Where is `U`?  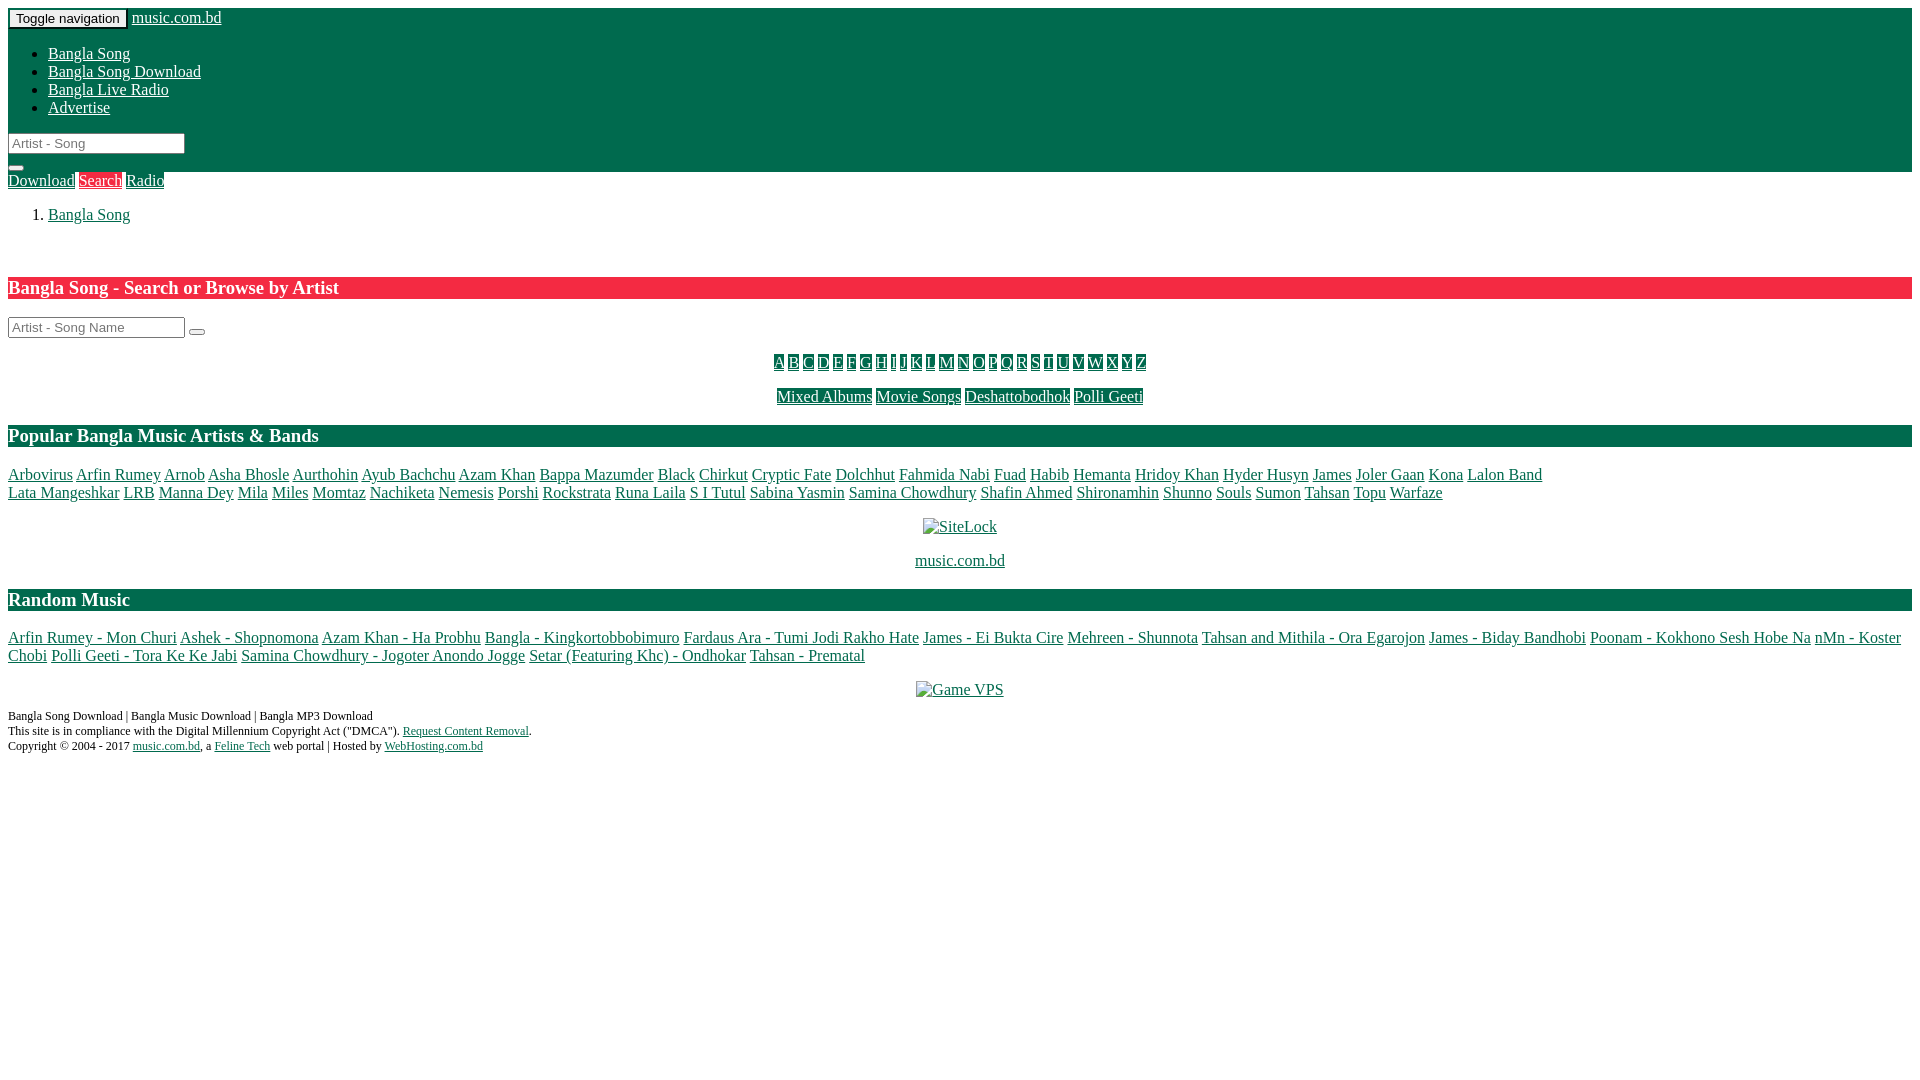
U is located at coordinates (1063, 362).